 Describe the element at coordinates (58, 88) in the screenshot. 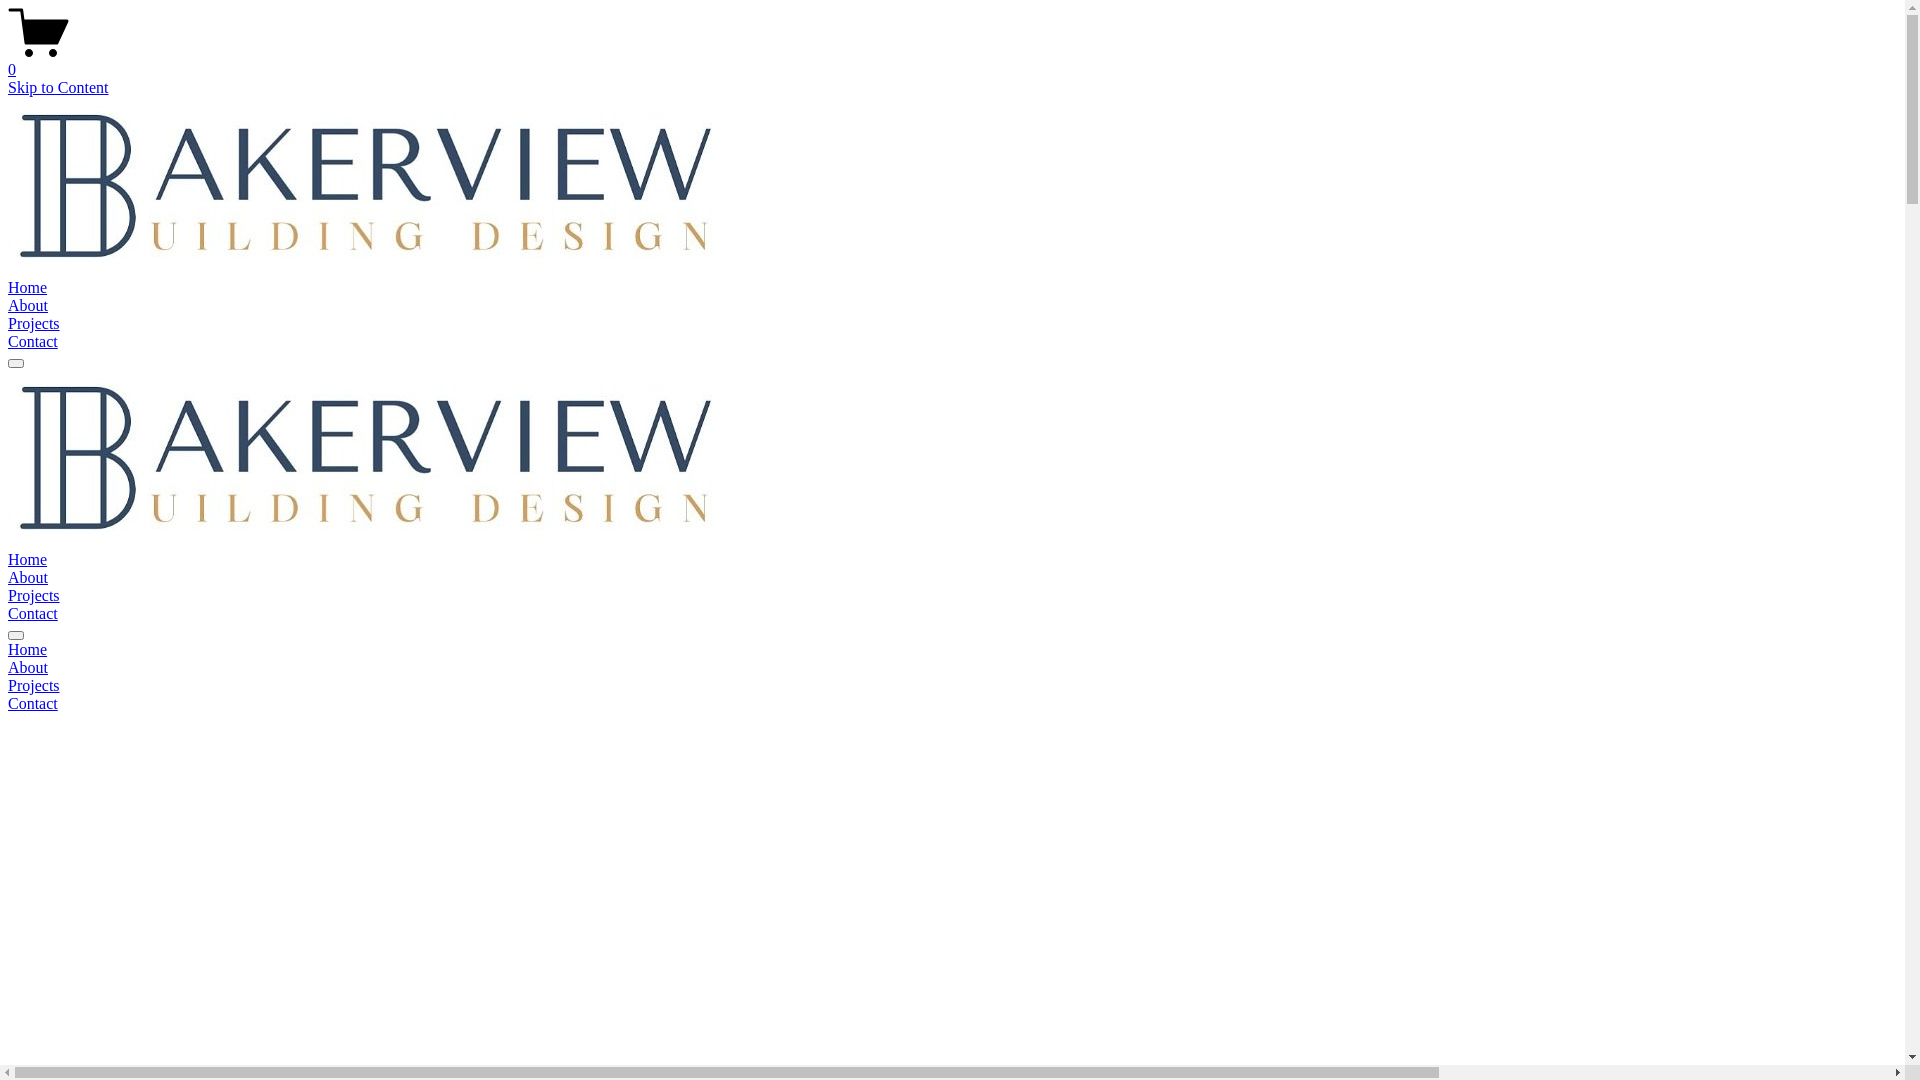

I see `Skip to Content` at that location.